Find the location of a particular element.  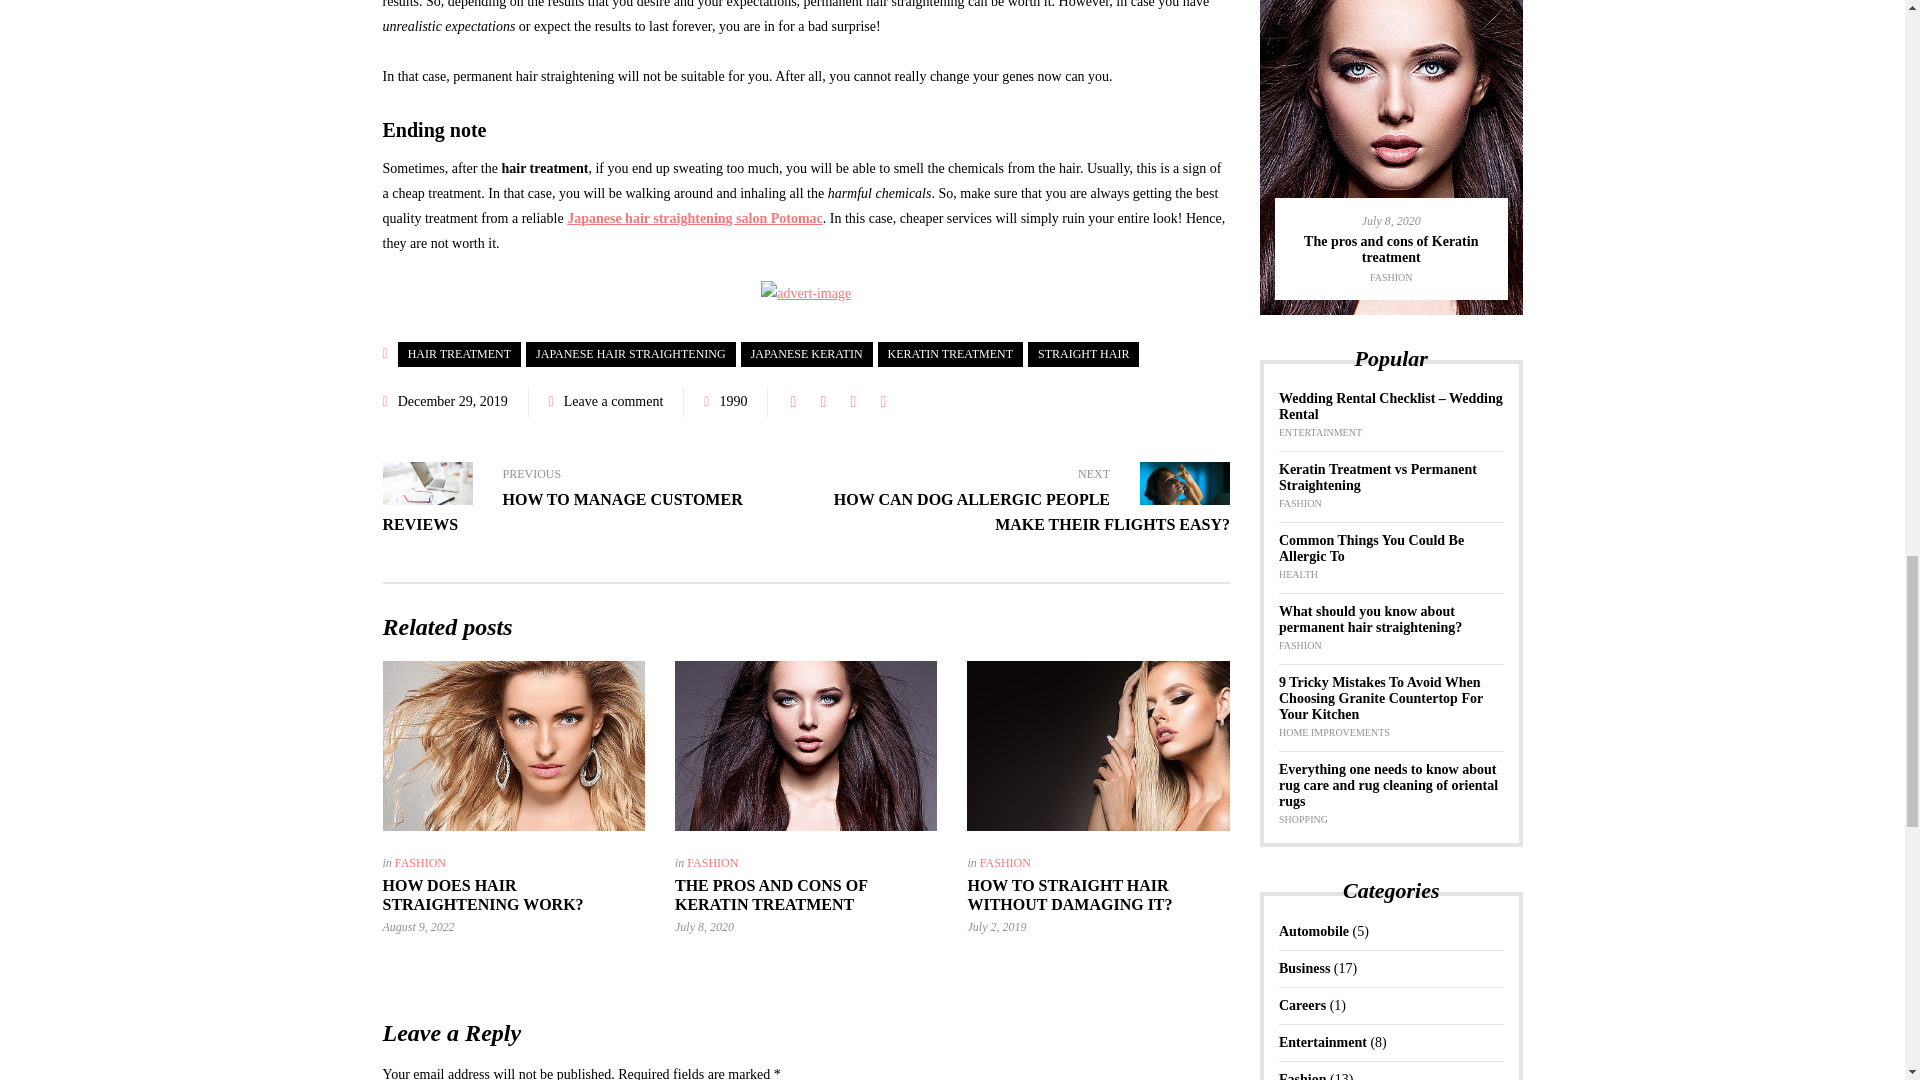

Tweet this is located at coordinates (822, 401).